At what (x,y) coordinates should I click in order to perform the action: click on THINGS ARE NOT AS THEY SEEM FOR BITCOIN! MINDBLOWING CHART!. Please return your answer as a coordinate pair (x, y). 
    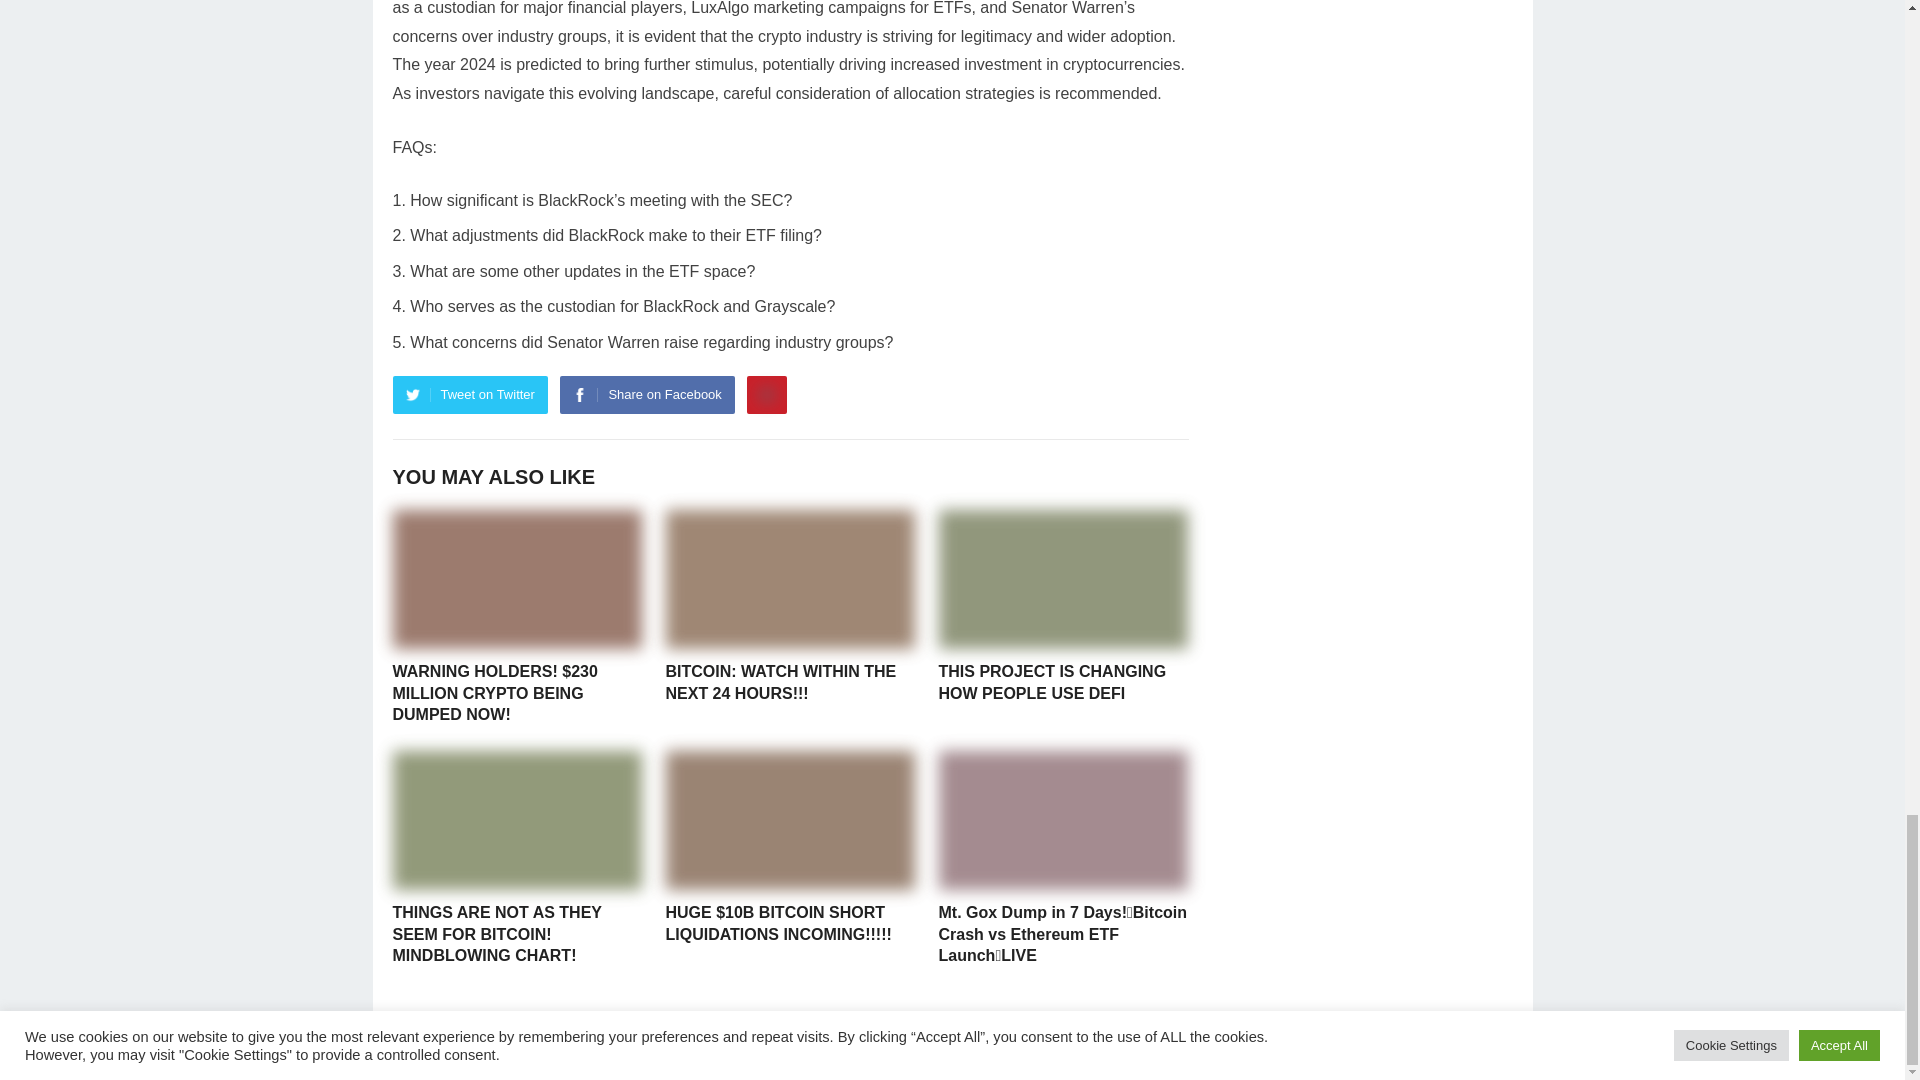
    Looking at the image, I should click on (496, 934).